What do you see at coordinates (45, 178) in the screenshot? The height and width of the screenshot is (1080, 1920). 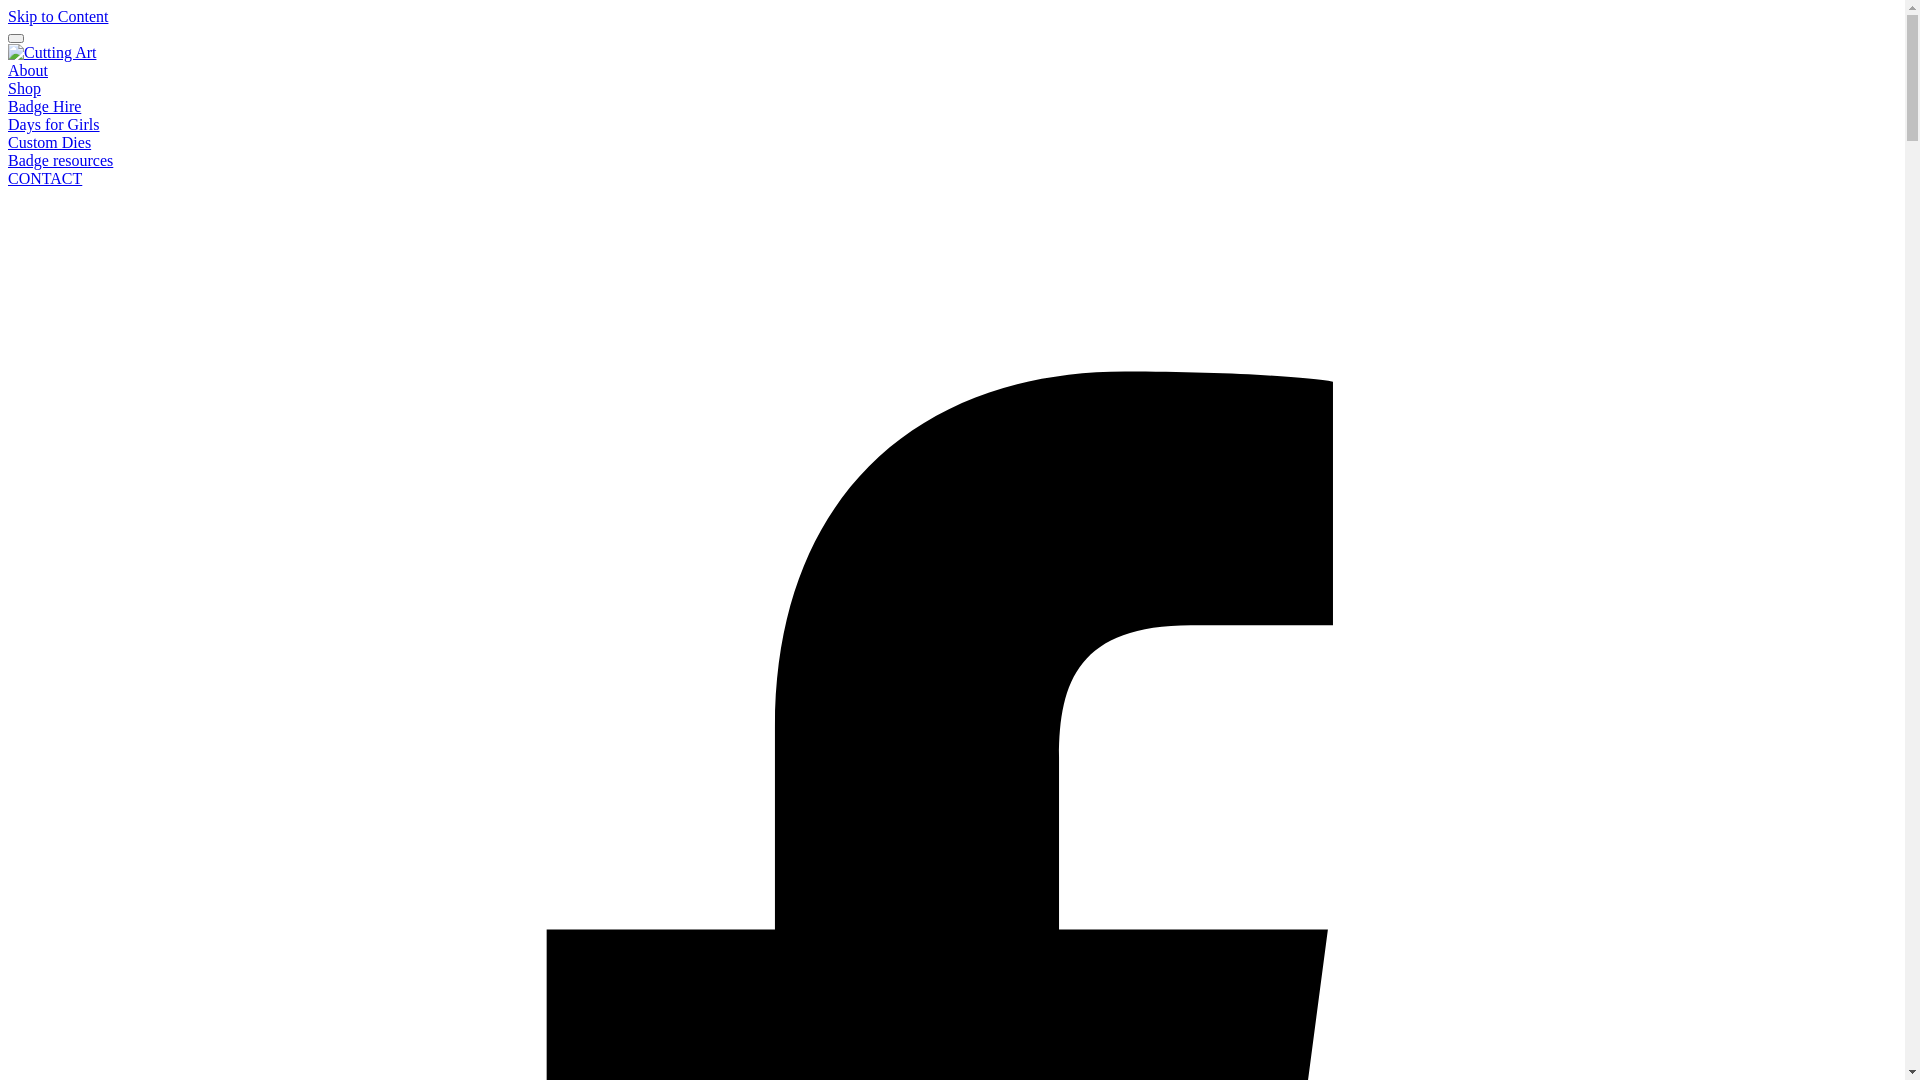 I see `CONTACT` at bounding box center [45, 178].